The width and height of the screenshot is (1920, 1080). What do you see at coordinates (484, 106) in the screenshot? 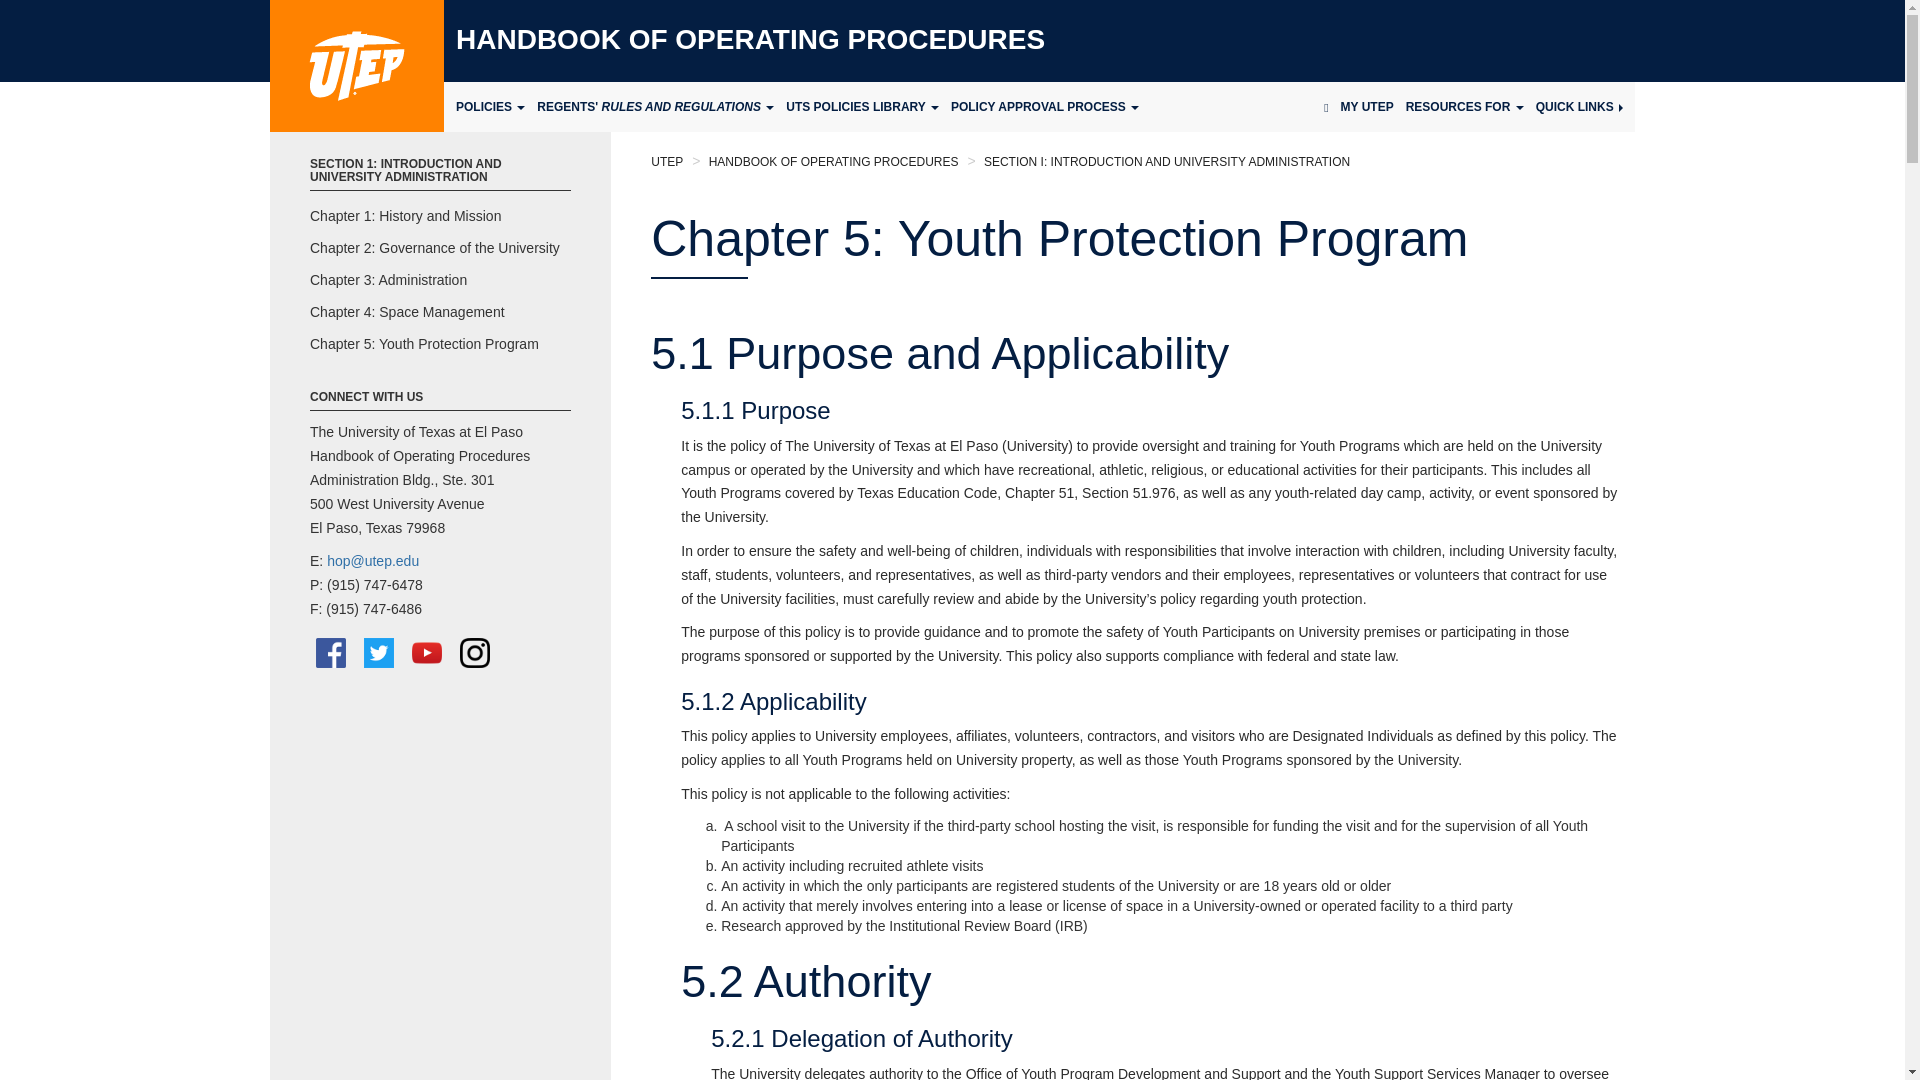
I see `POLICIES` at bounding box center [484, 106].